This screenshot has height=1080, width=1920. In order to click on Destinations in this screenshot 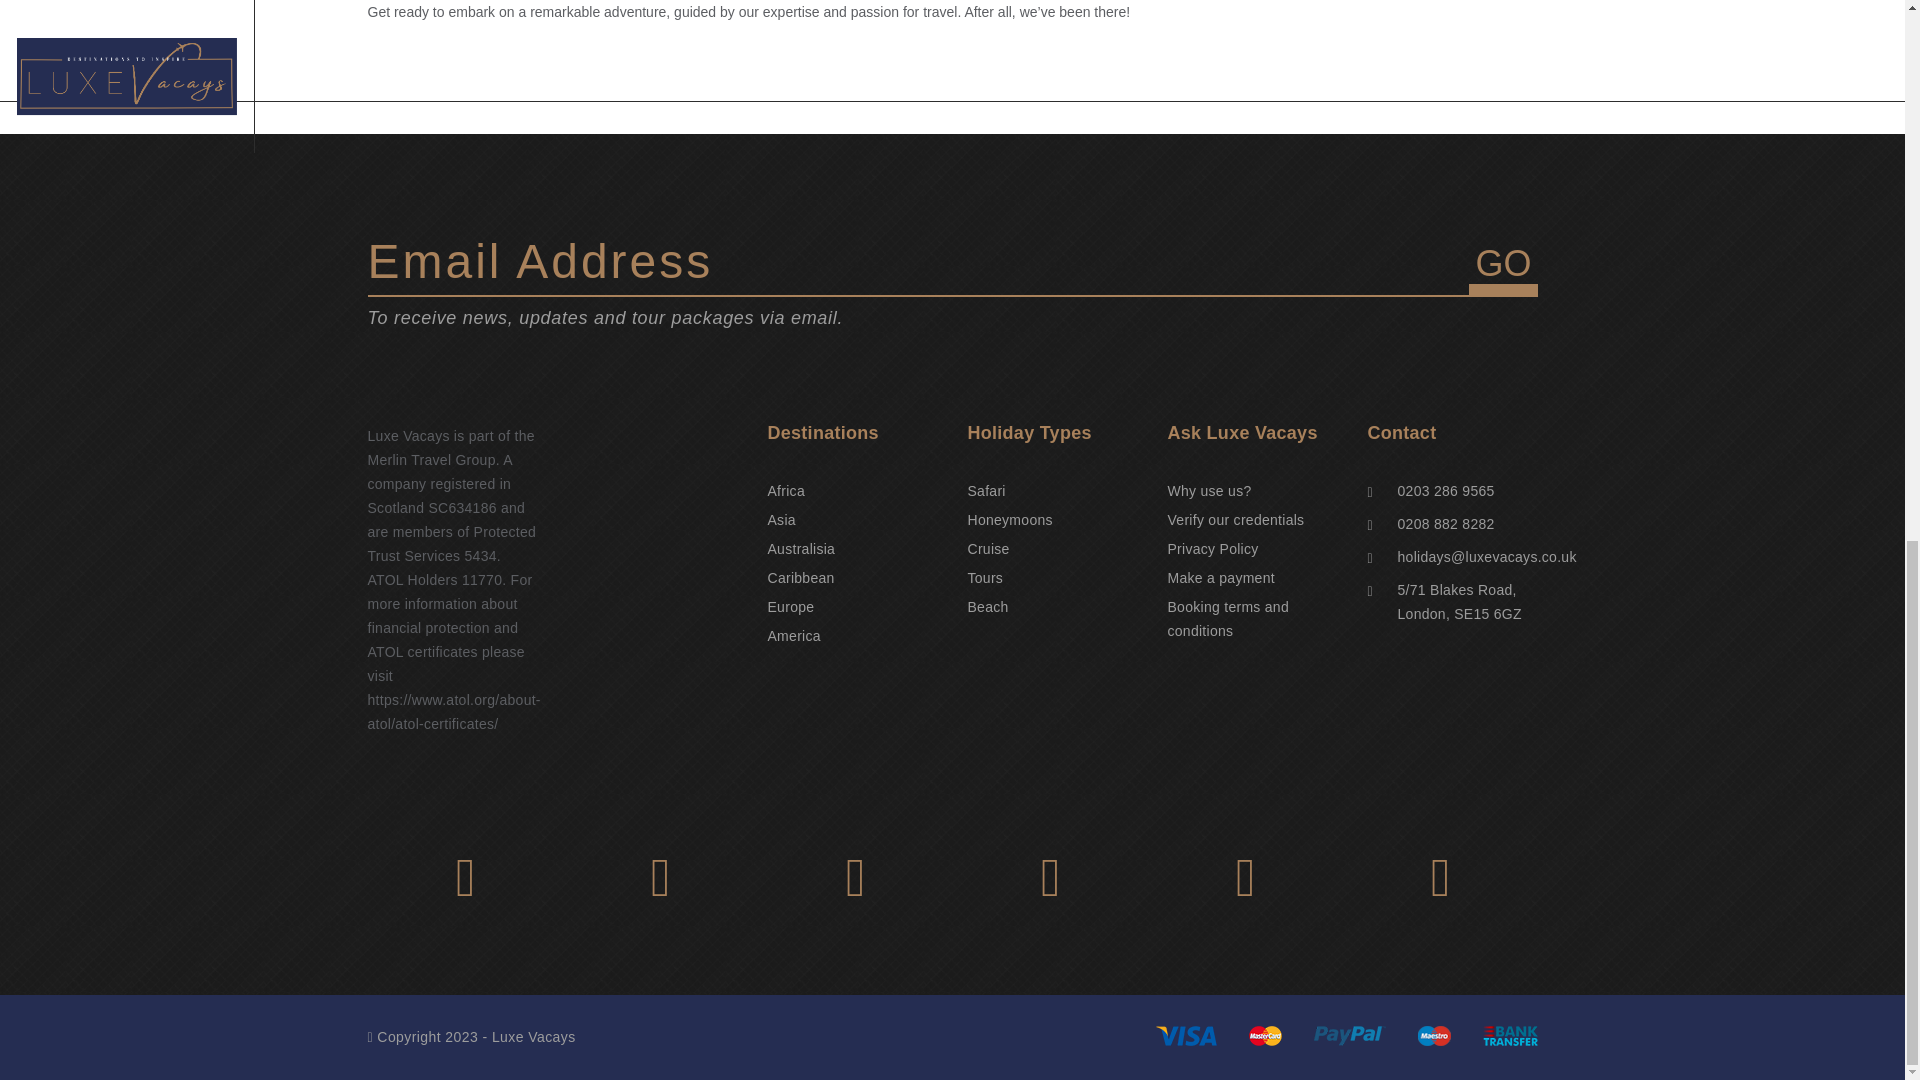, I will do `click(853, 434)`.